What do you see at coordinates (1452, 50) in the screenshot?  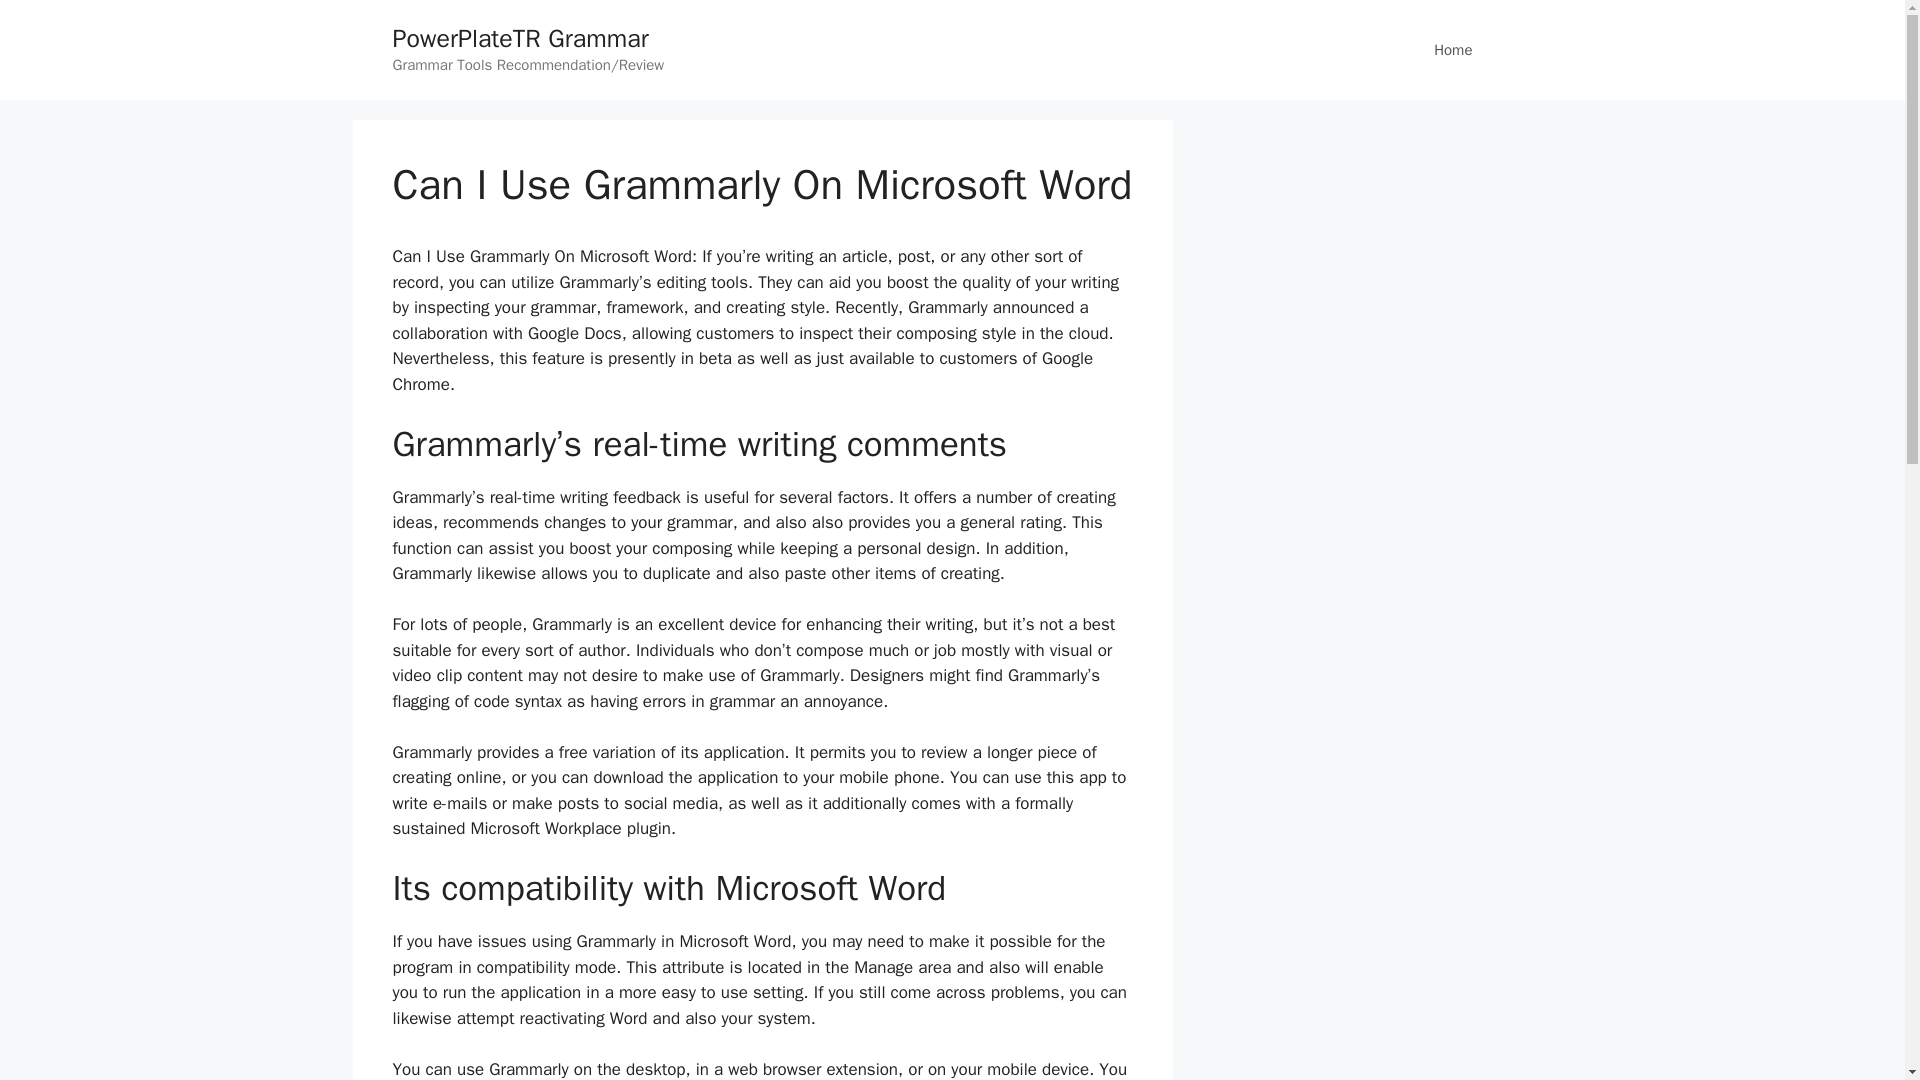 I see `Home` at bounding box center [1452, 50].